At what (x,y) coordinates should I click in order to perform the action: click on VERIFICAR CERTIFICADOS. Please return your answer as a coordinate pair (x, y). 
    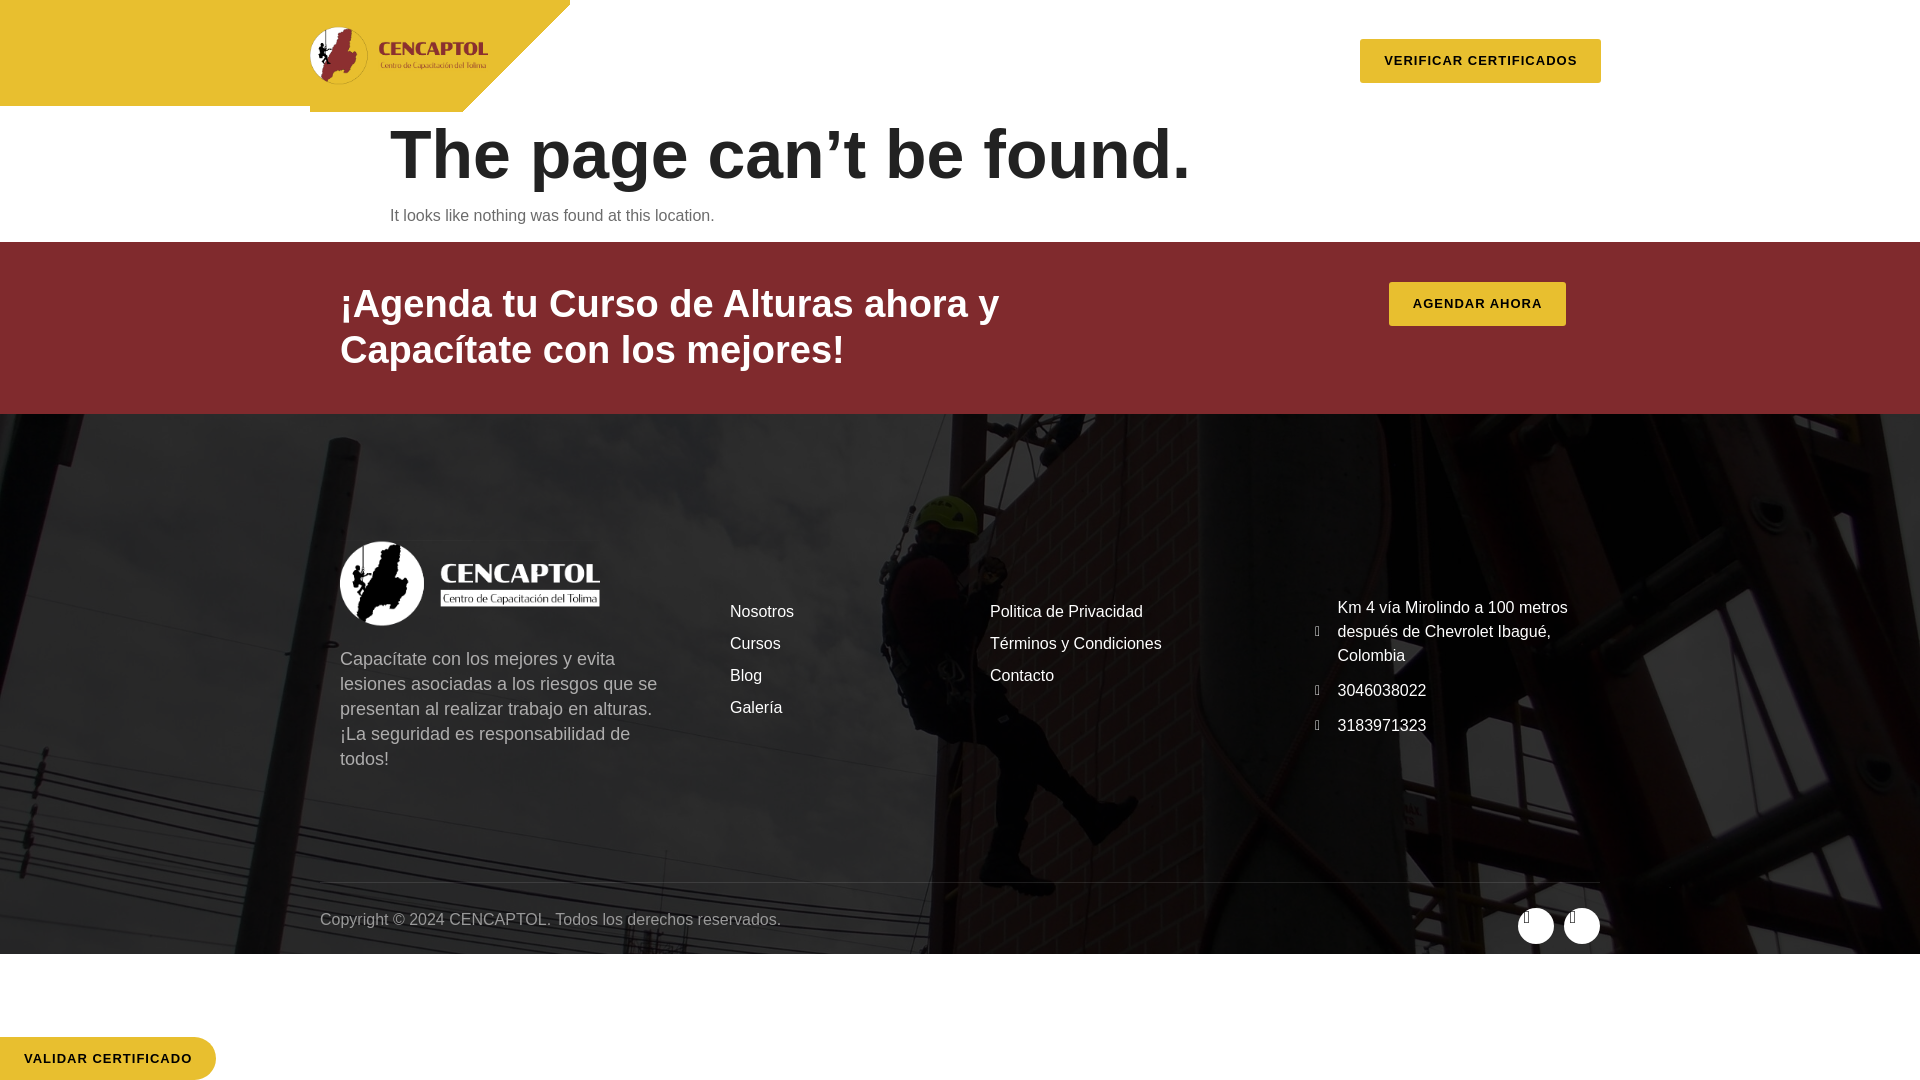
    Looking at the image, I should click on (1480, 56).